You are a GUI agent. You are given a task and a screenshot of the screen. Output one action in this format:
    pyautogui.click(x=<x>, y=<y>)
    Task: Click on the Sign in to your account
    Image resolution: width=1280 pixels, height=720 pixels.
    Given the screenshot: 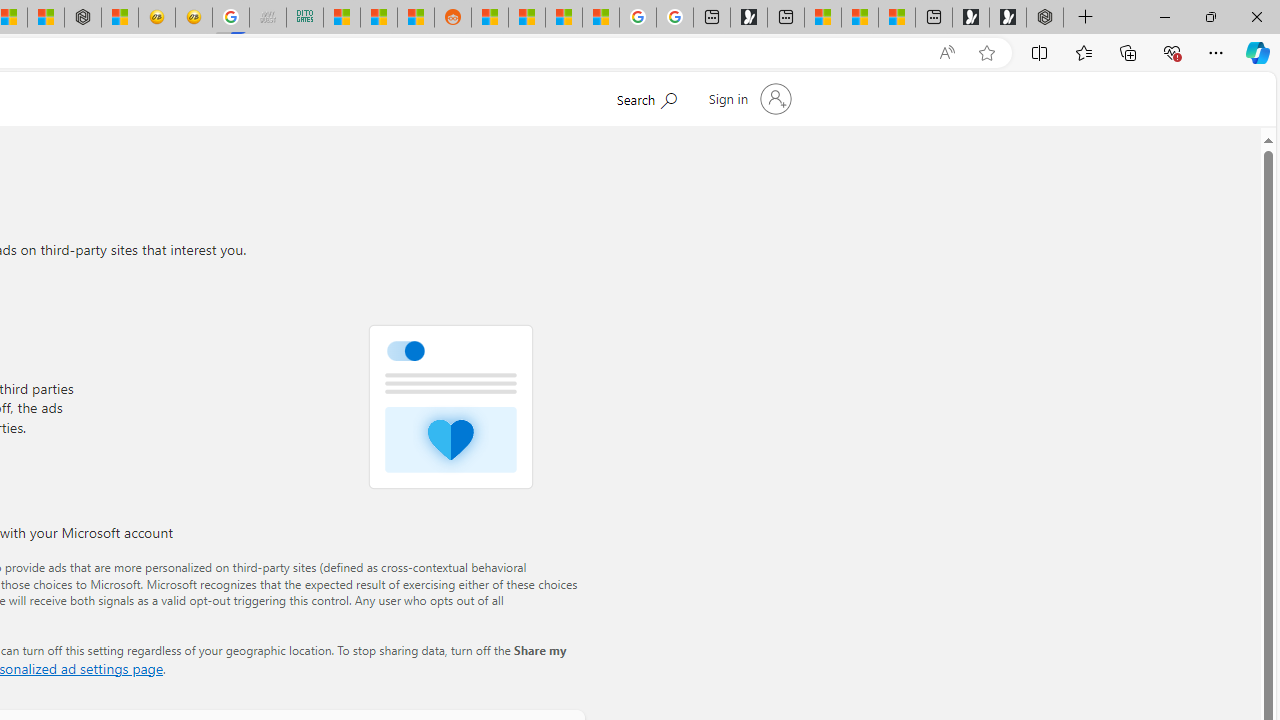 What is the action you would take?
    pyautogui.click(x=748, y=98)
    